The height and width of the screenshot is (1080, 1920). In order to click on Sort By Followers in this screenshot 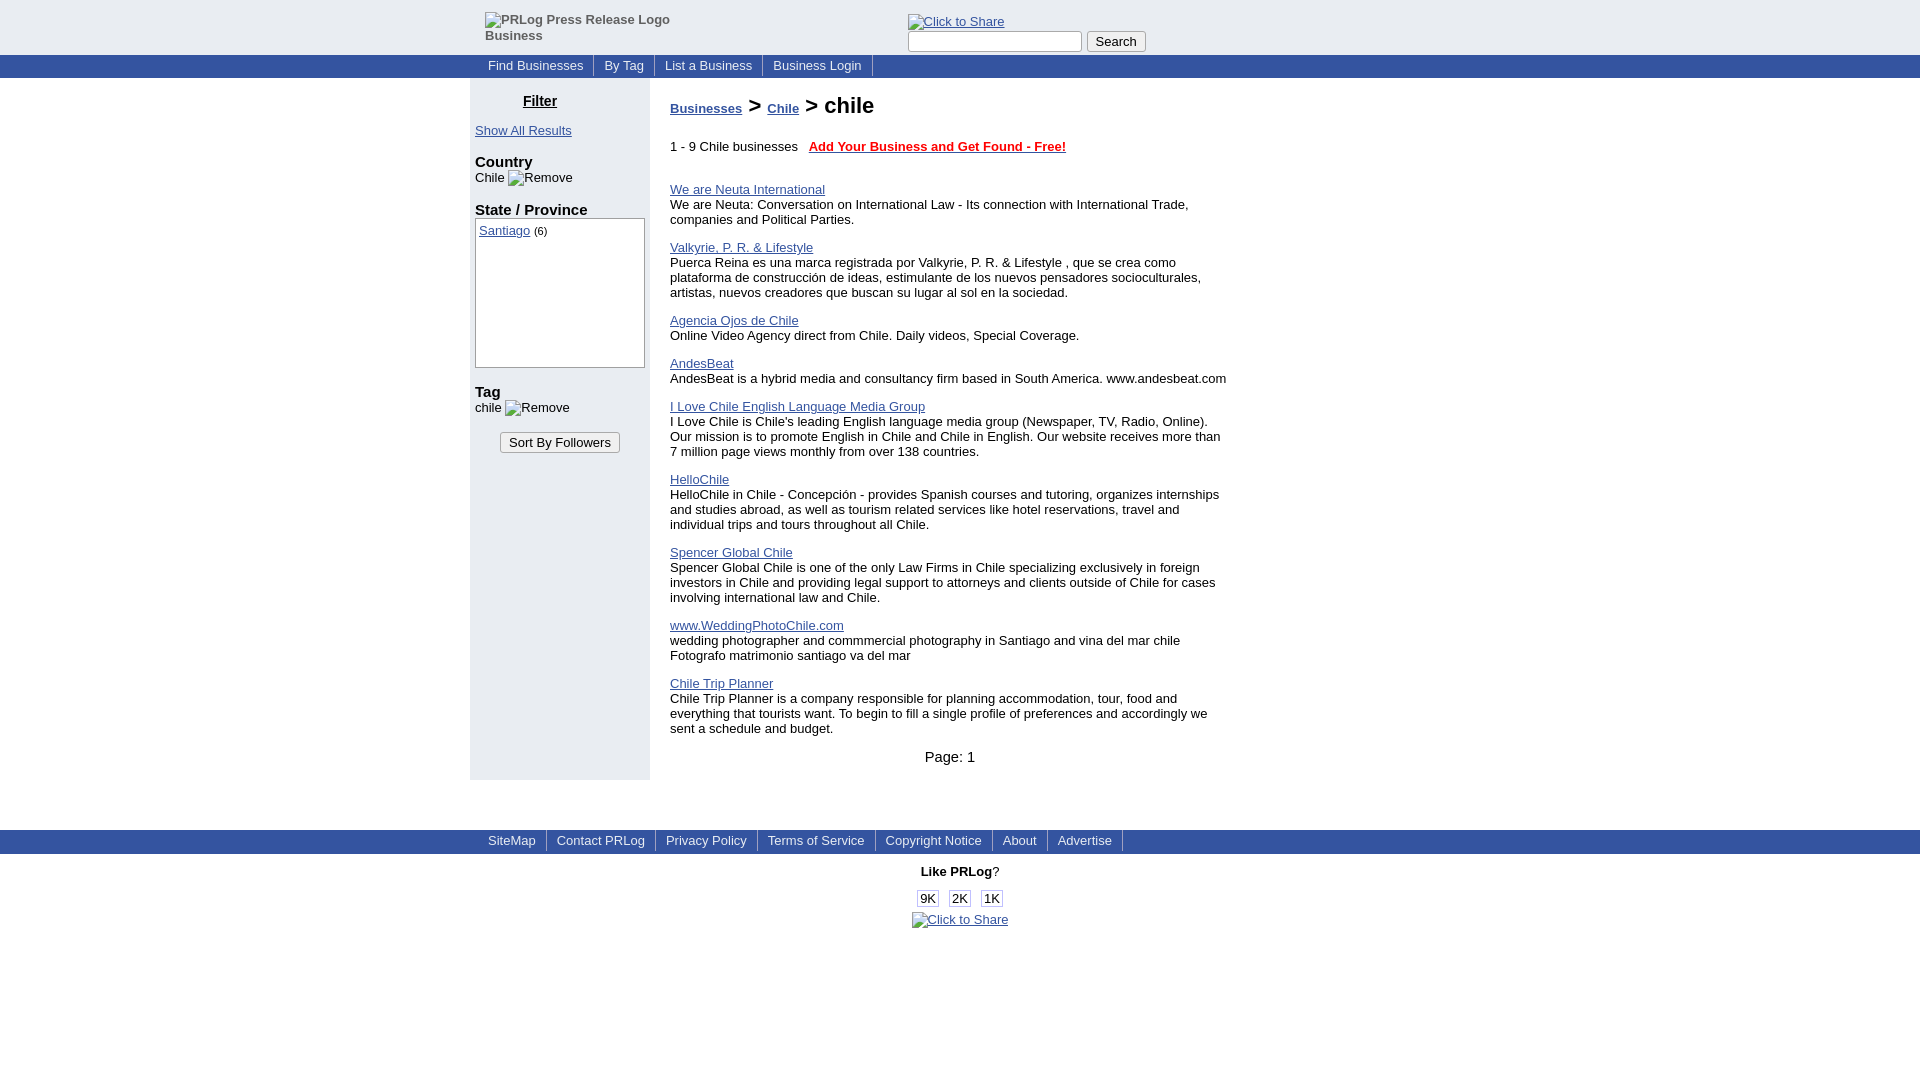, I will do `click(560, 442)`.